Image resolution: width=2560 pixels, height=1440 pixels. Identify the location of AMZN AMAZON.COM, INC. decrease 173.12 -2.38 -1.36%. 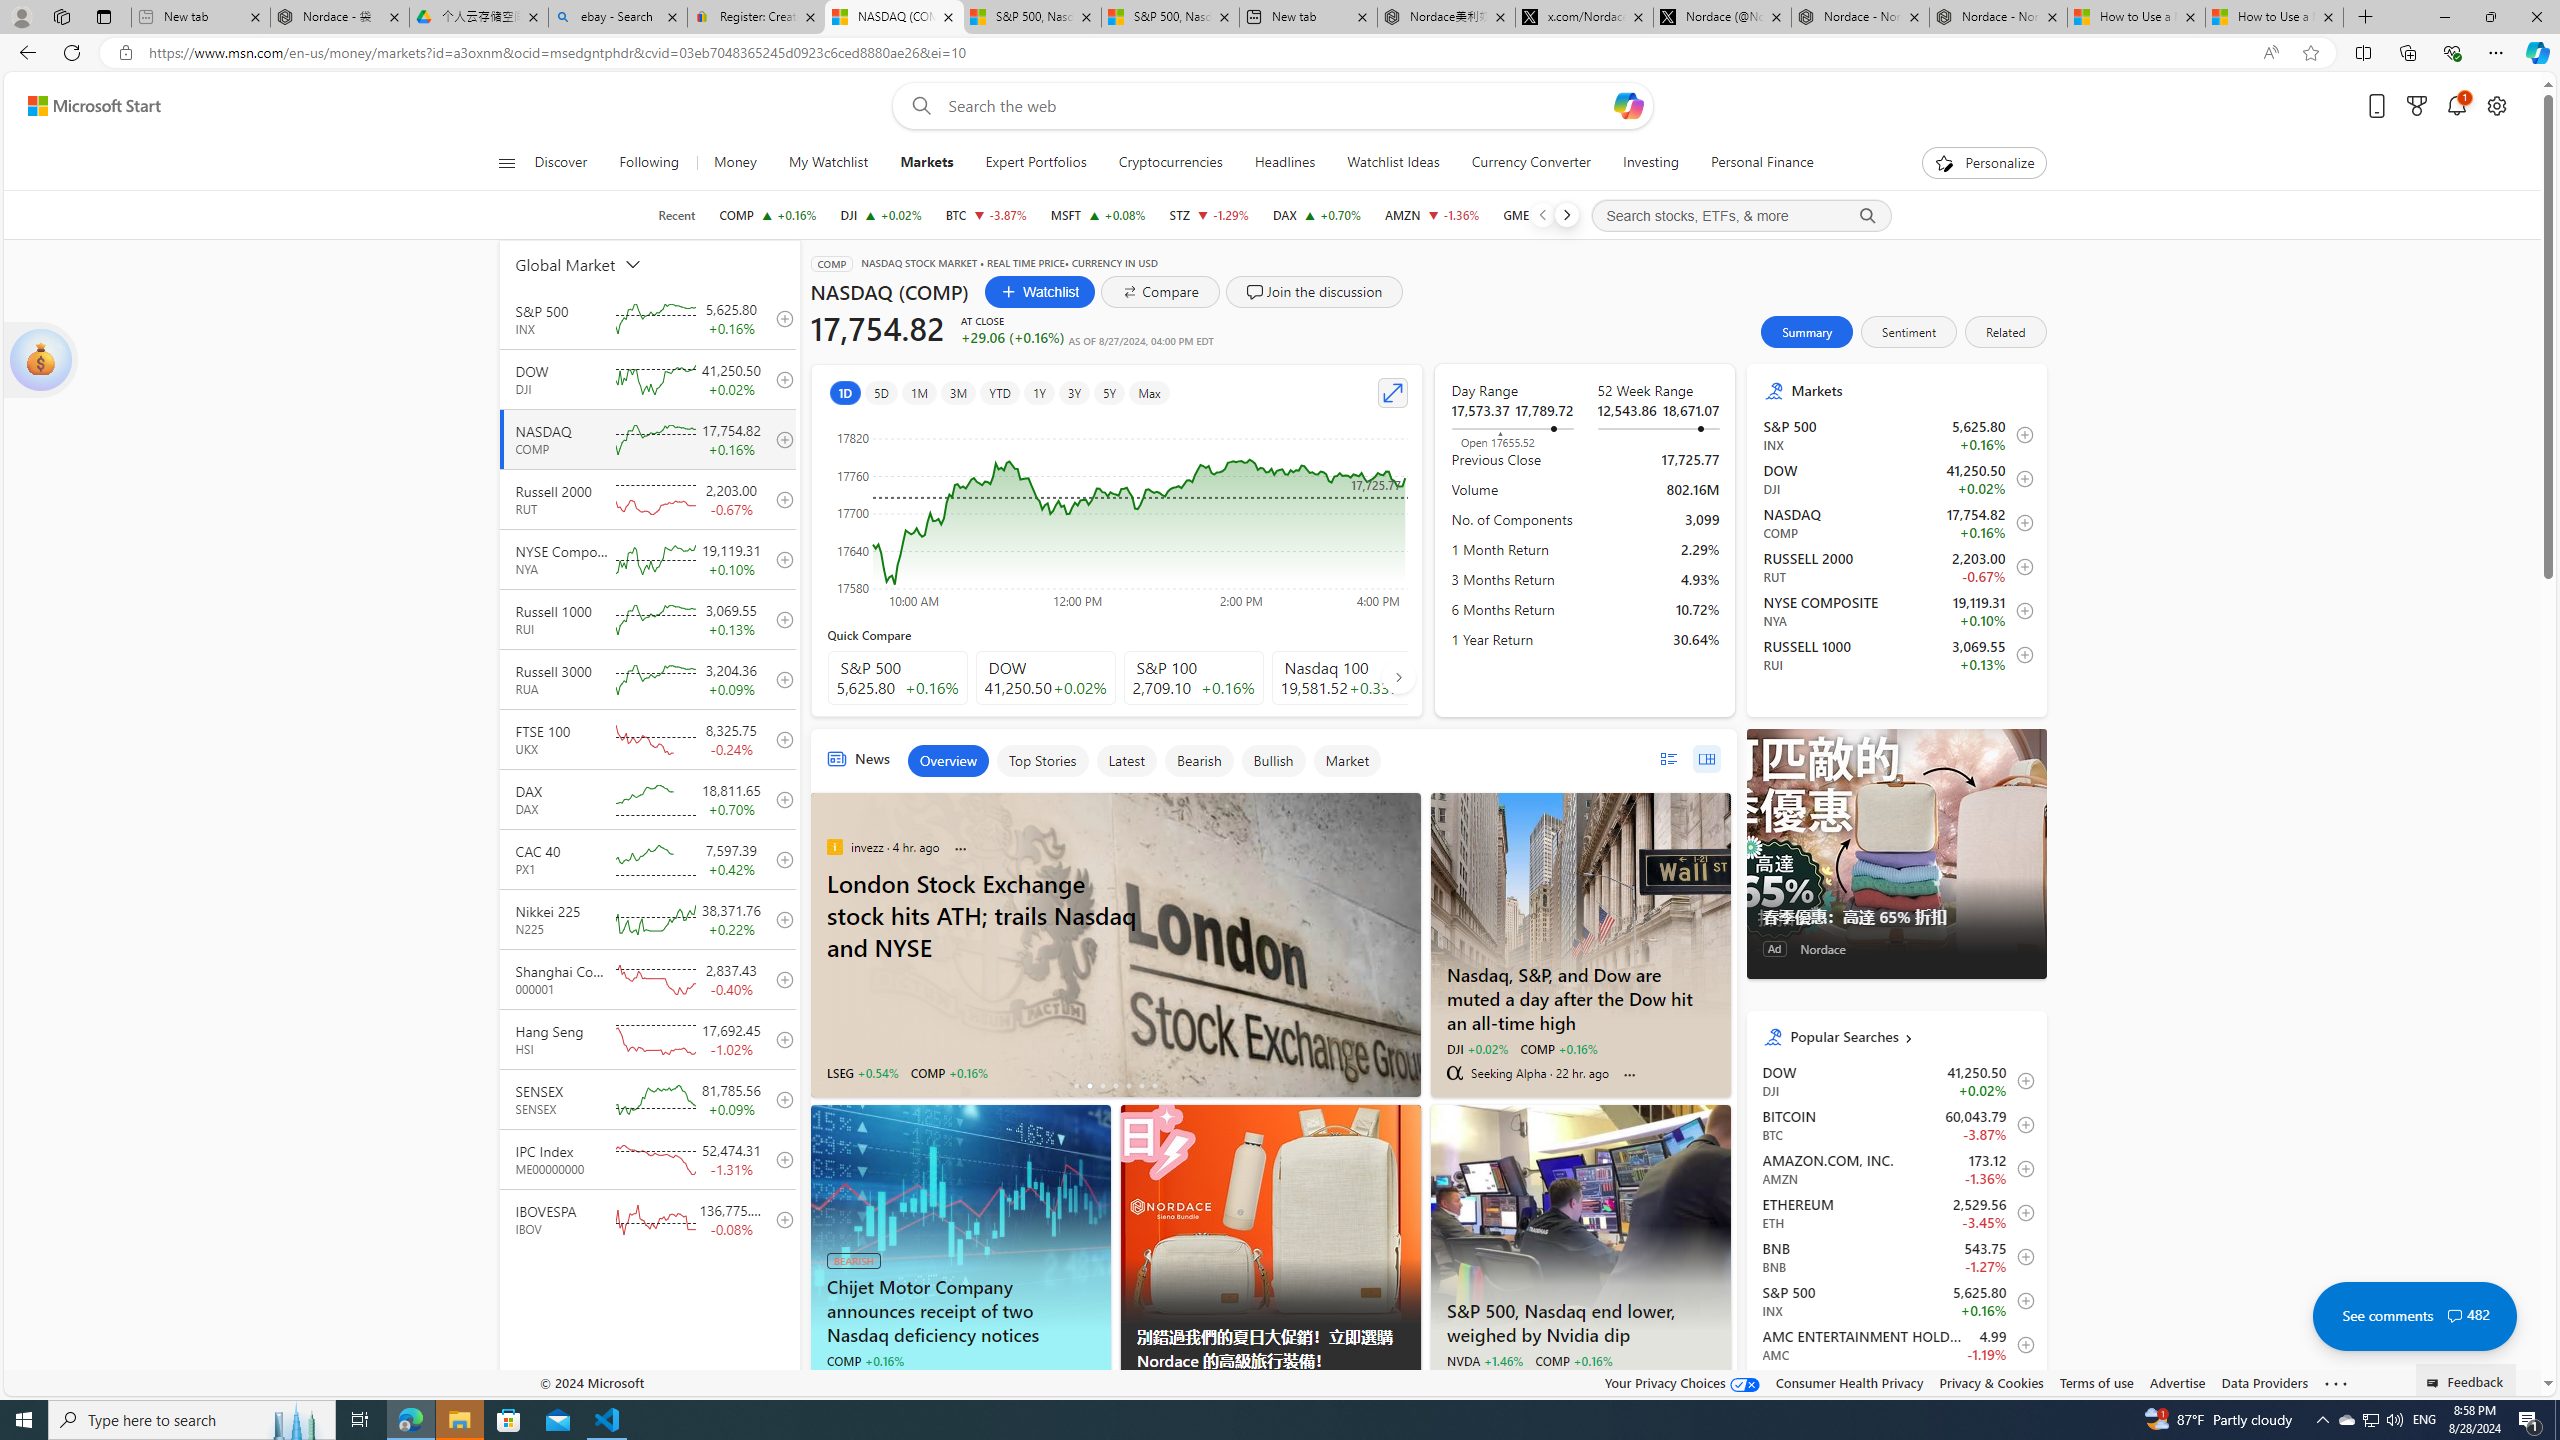
(1432, 215).